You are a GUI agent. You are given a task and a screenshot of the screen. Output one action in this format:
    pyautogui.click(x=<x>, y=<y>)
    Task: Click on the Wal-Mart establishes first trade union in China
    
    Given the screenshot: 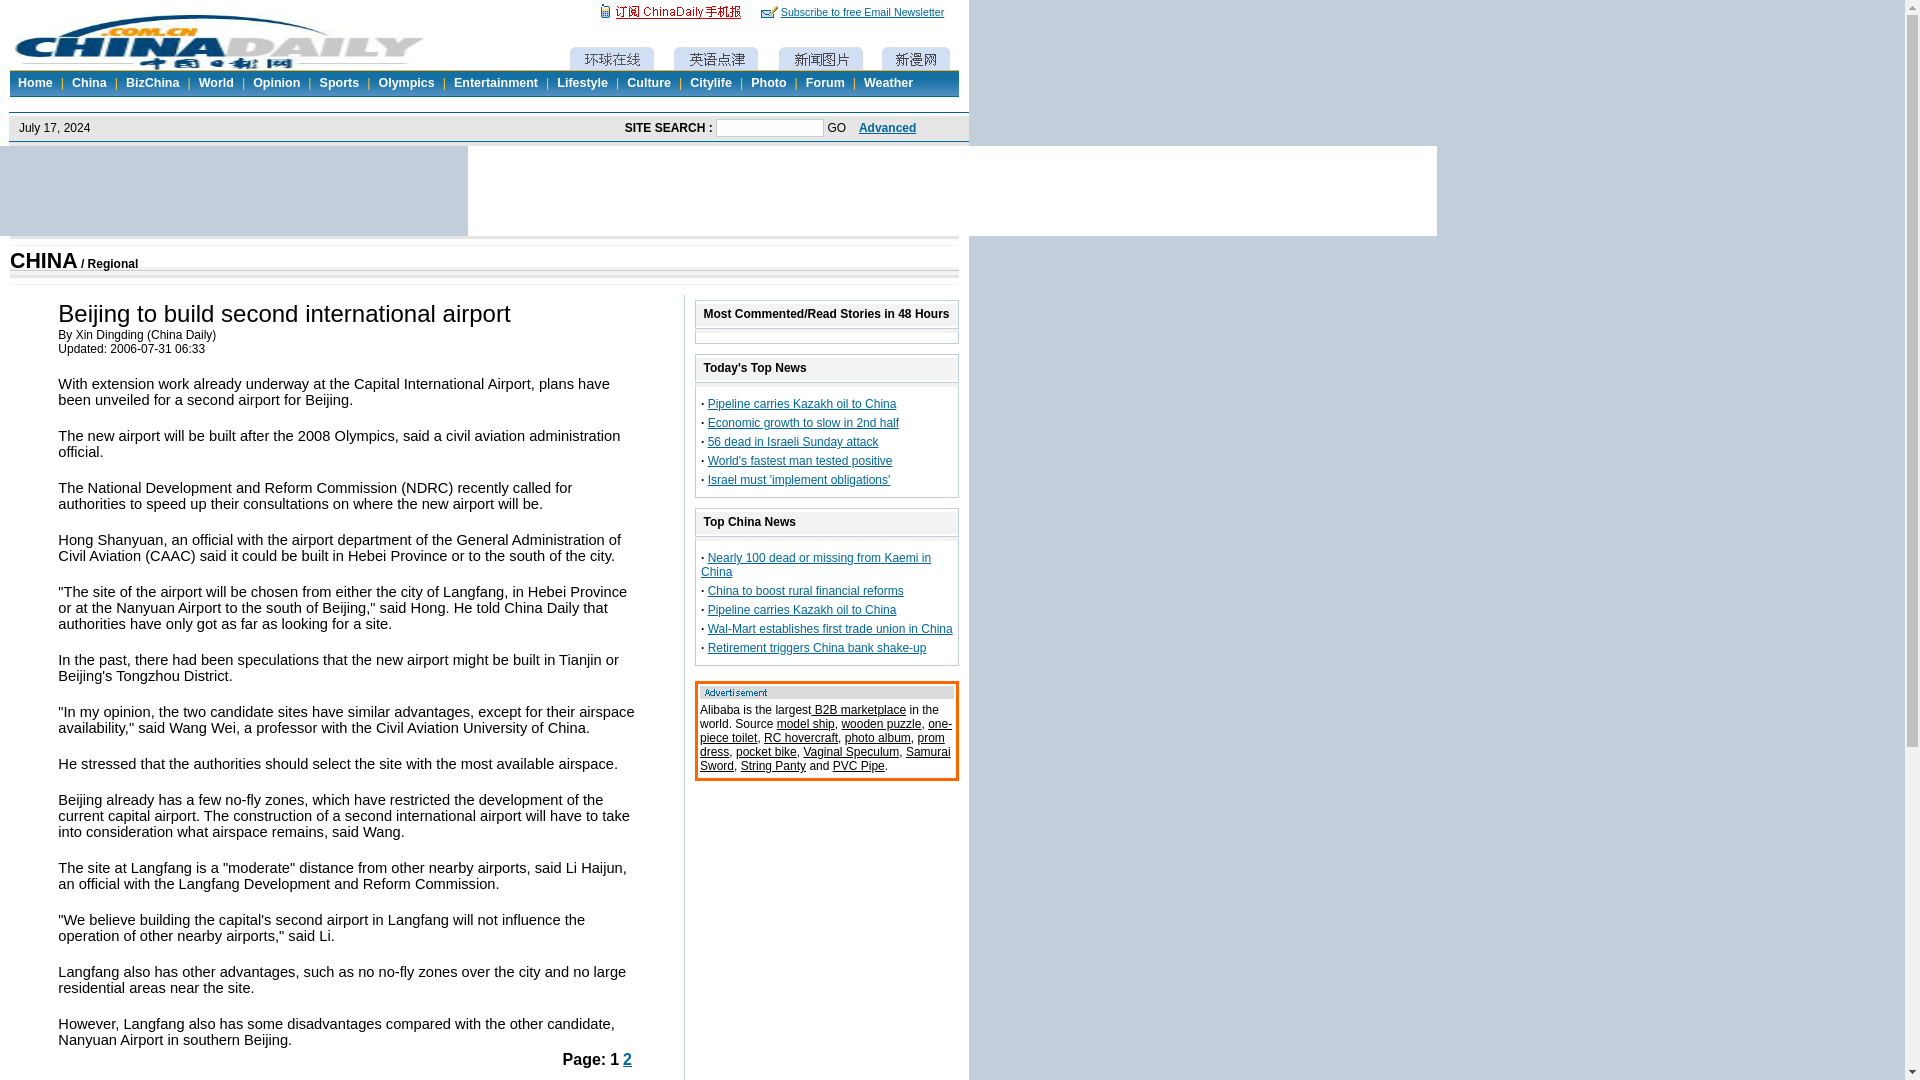 What is the action you would take?
    pyautogui.click(x=830, y=629)
    